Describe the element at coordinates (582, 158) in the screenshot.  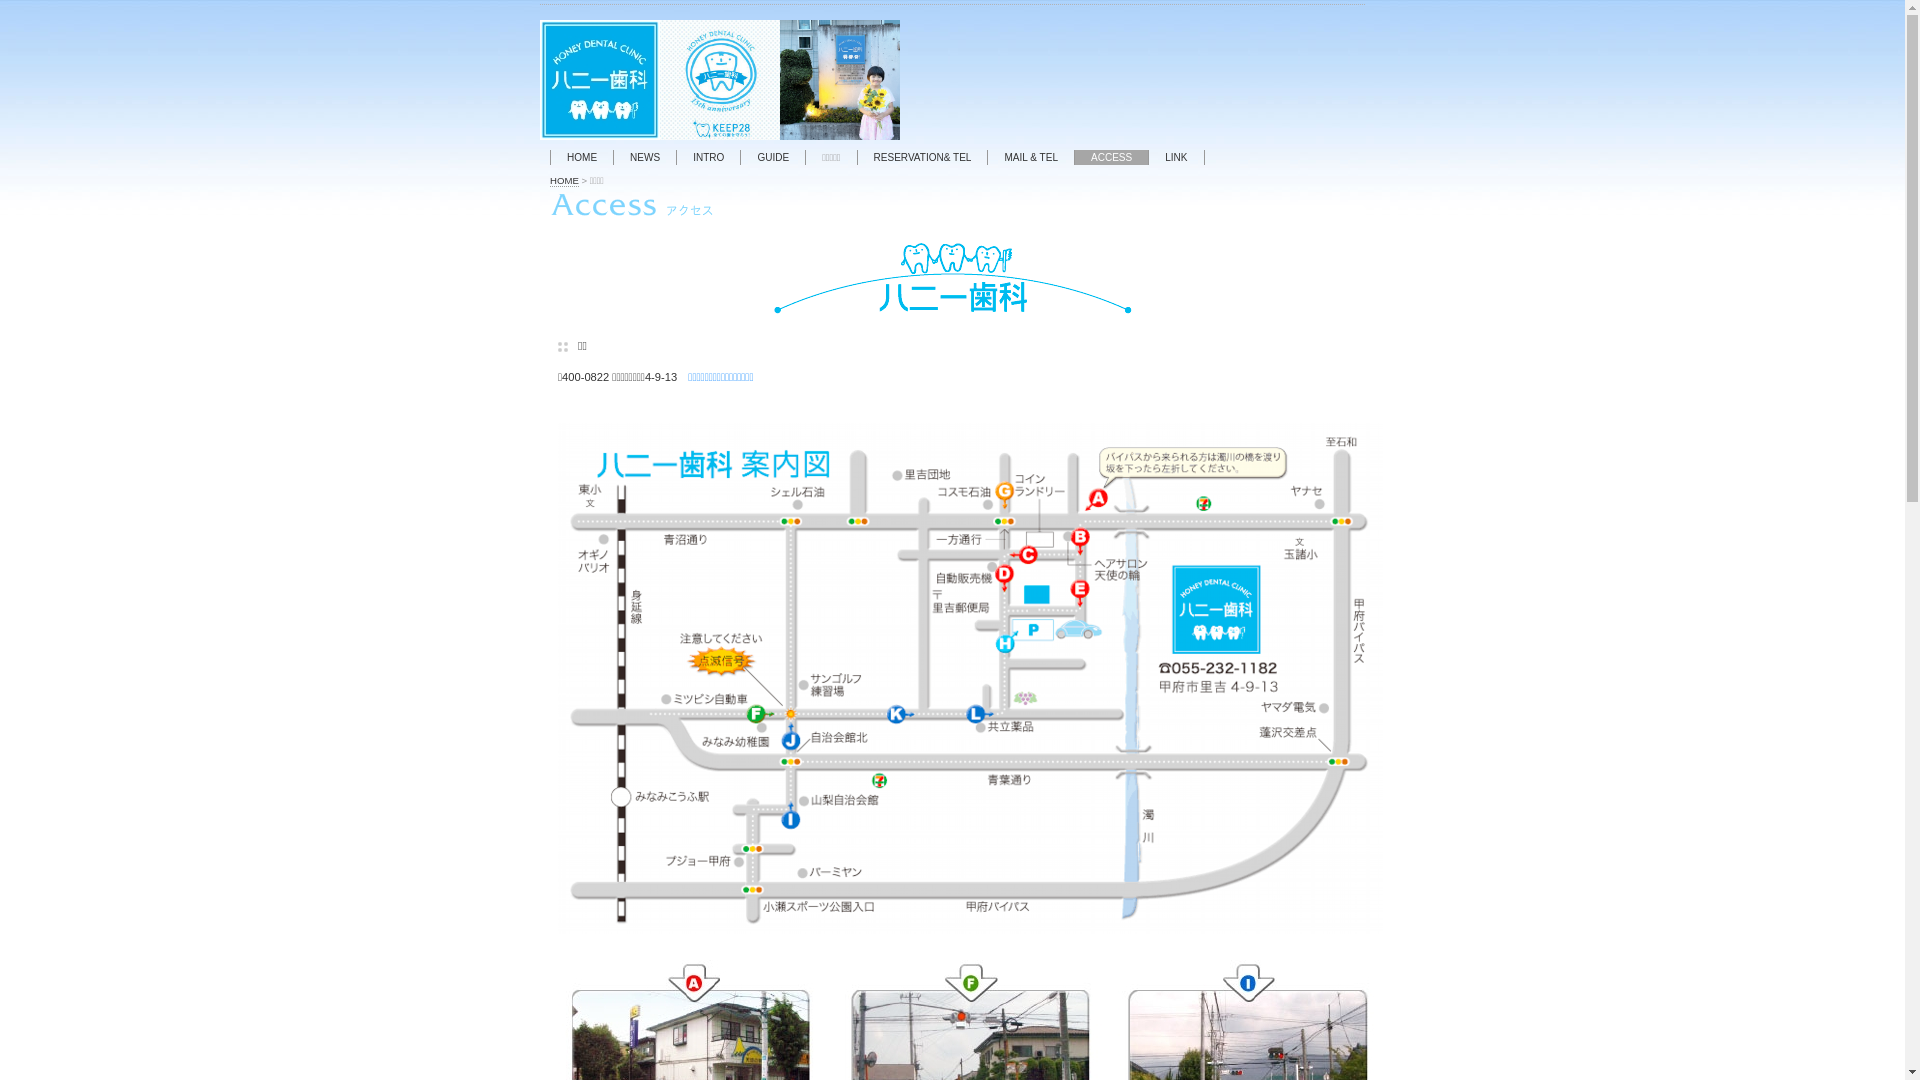
I see `HOME` at that location.